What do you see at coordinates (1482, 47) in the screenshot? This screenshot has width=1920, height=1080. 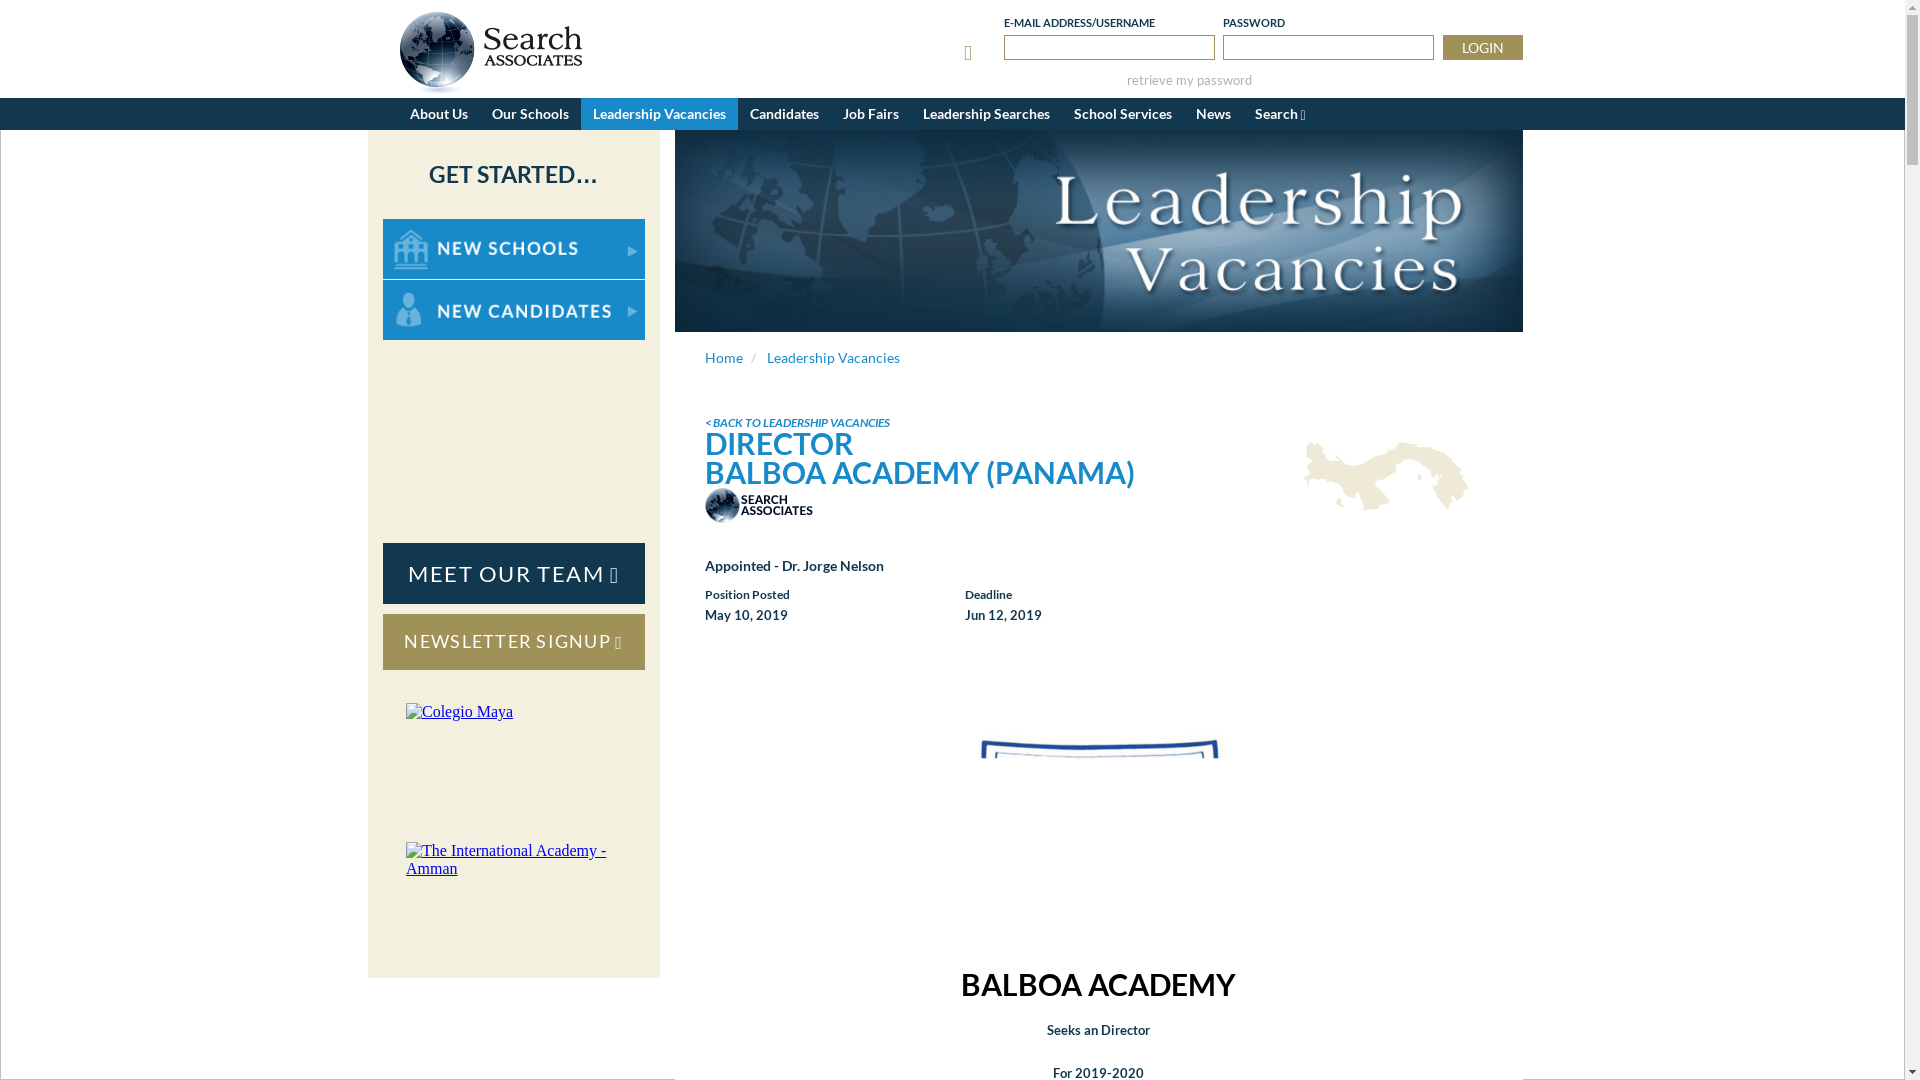 I see `LOGIN` at bounding box center [1482, 47].